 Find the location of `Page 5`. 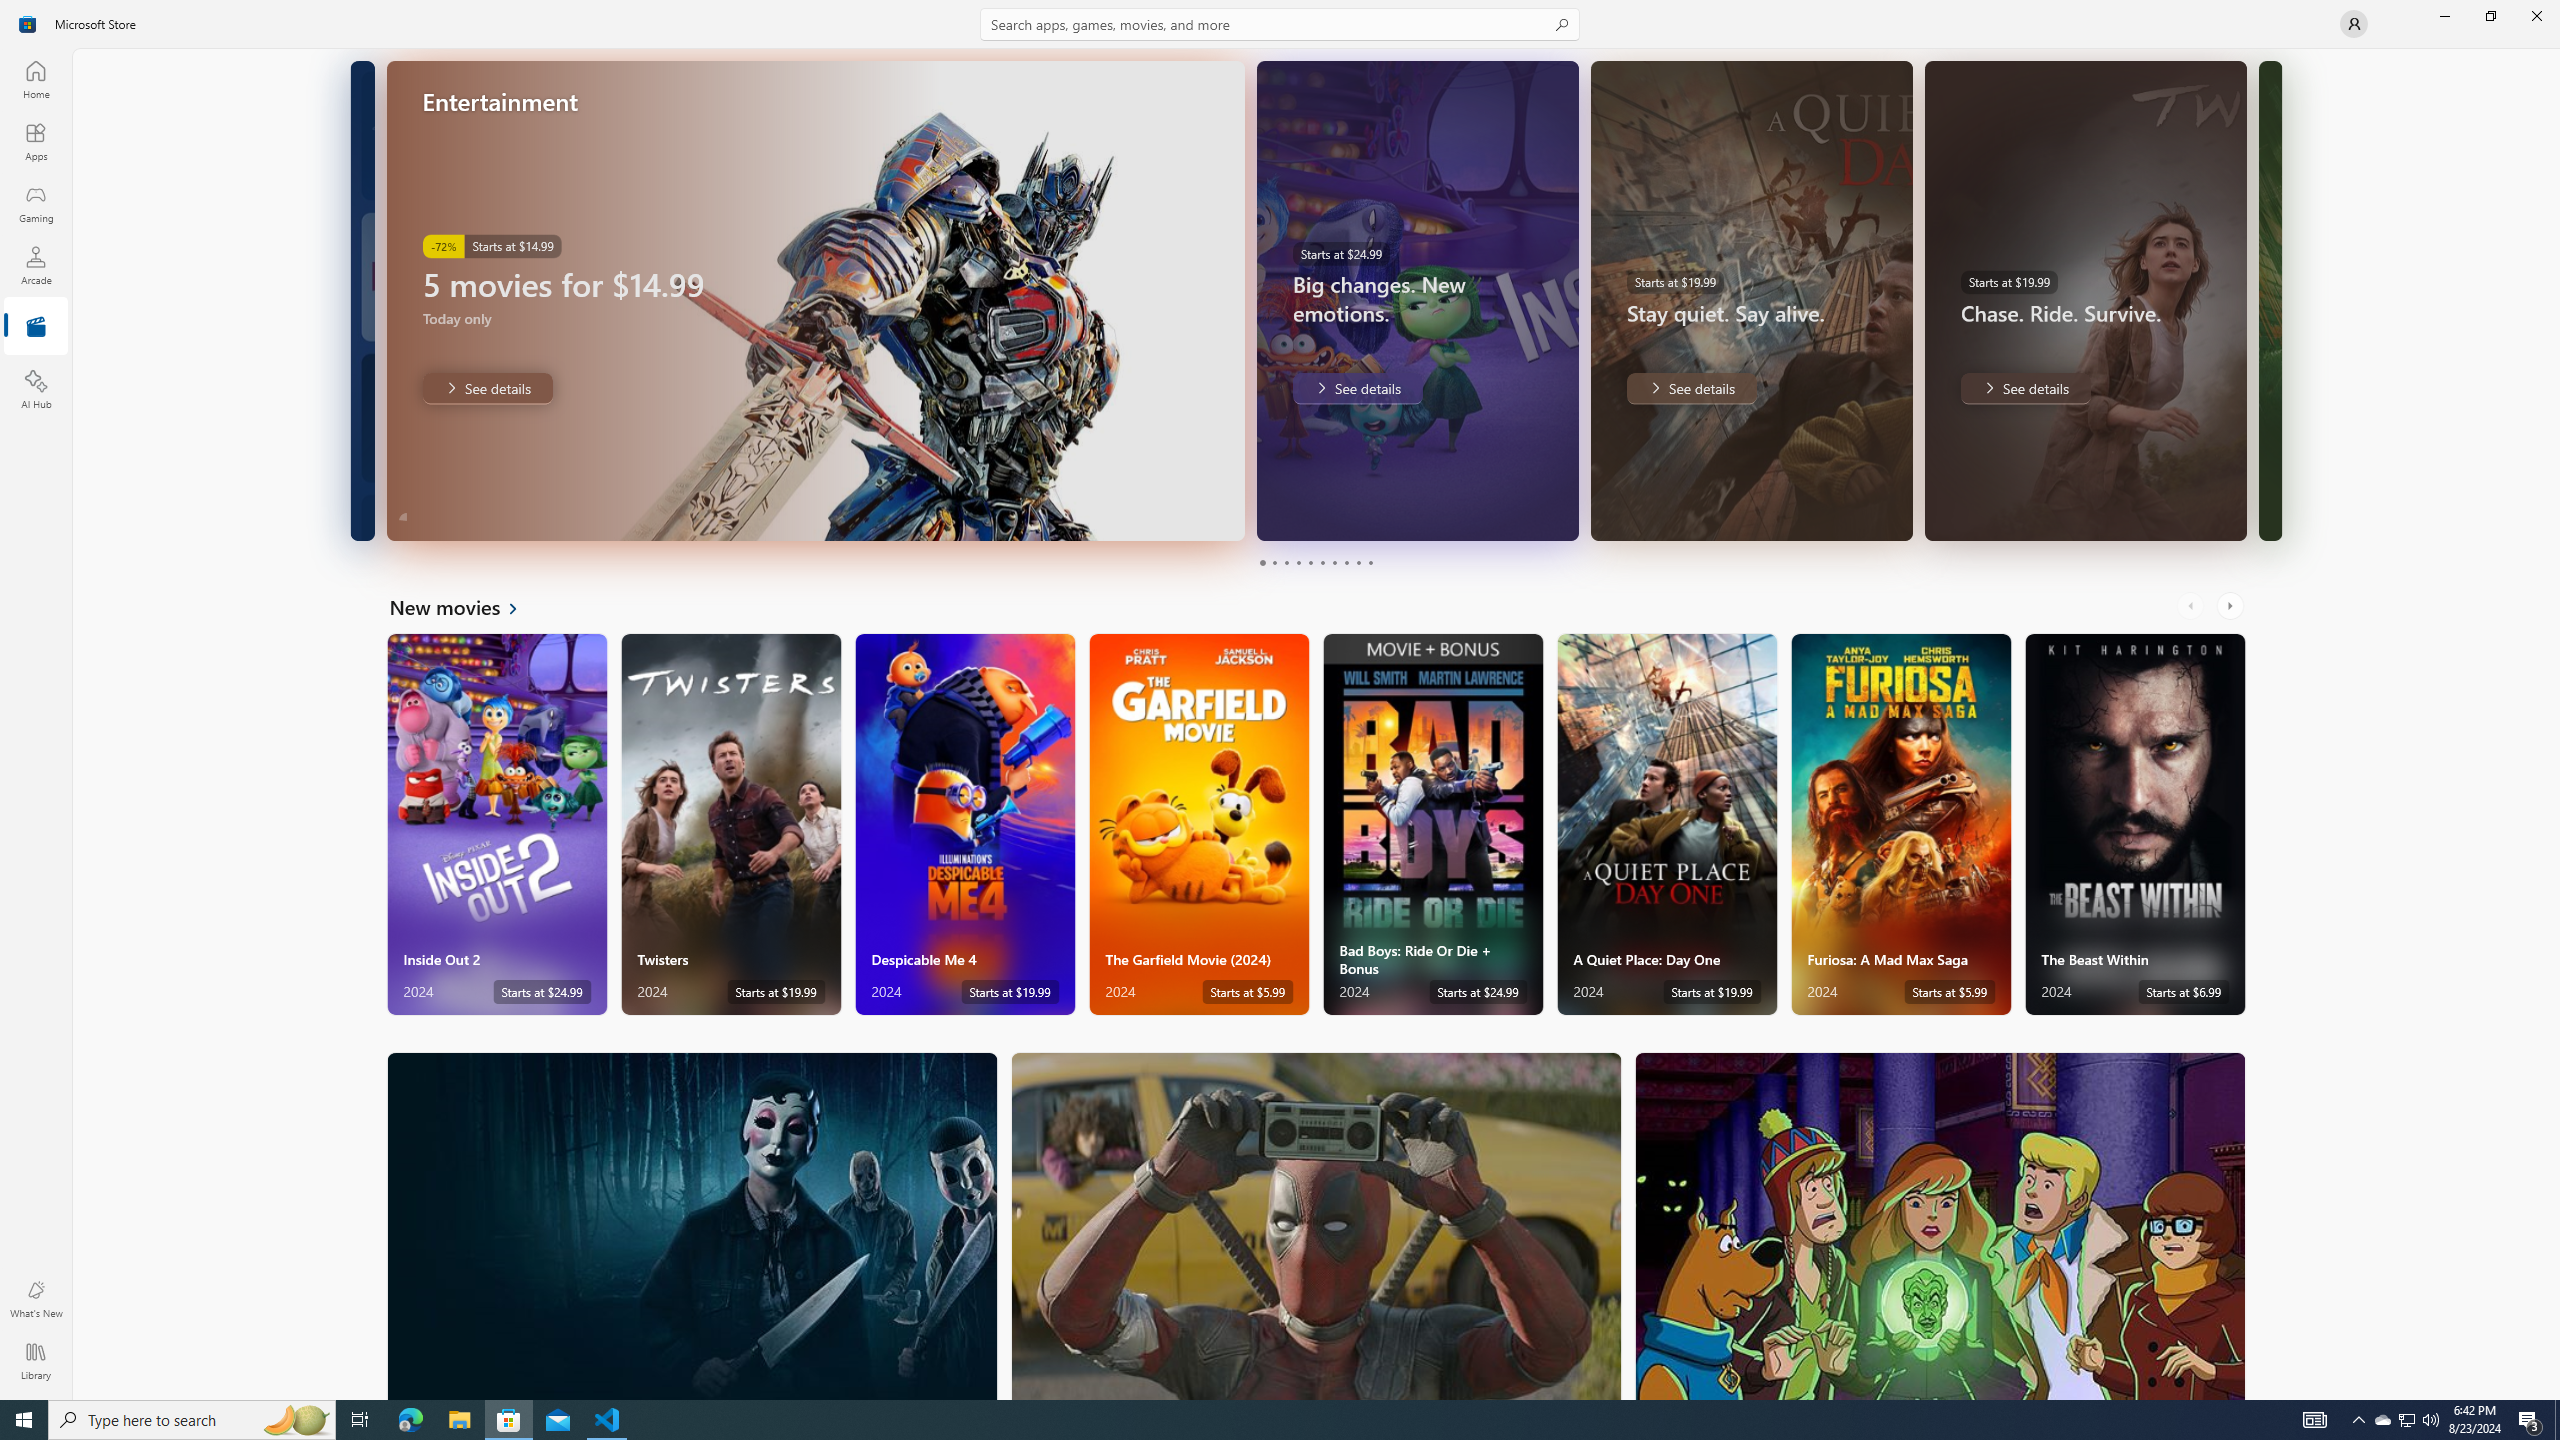

Page 5 is located at coordinates (1309, 562).